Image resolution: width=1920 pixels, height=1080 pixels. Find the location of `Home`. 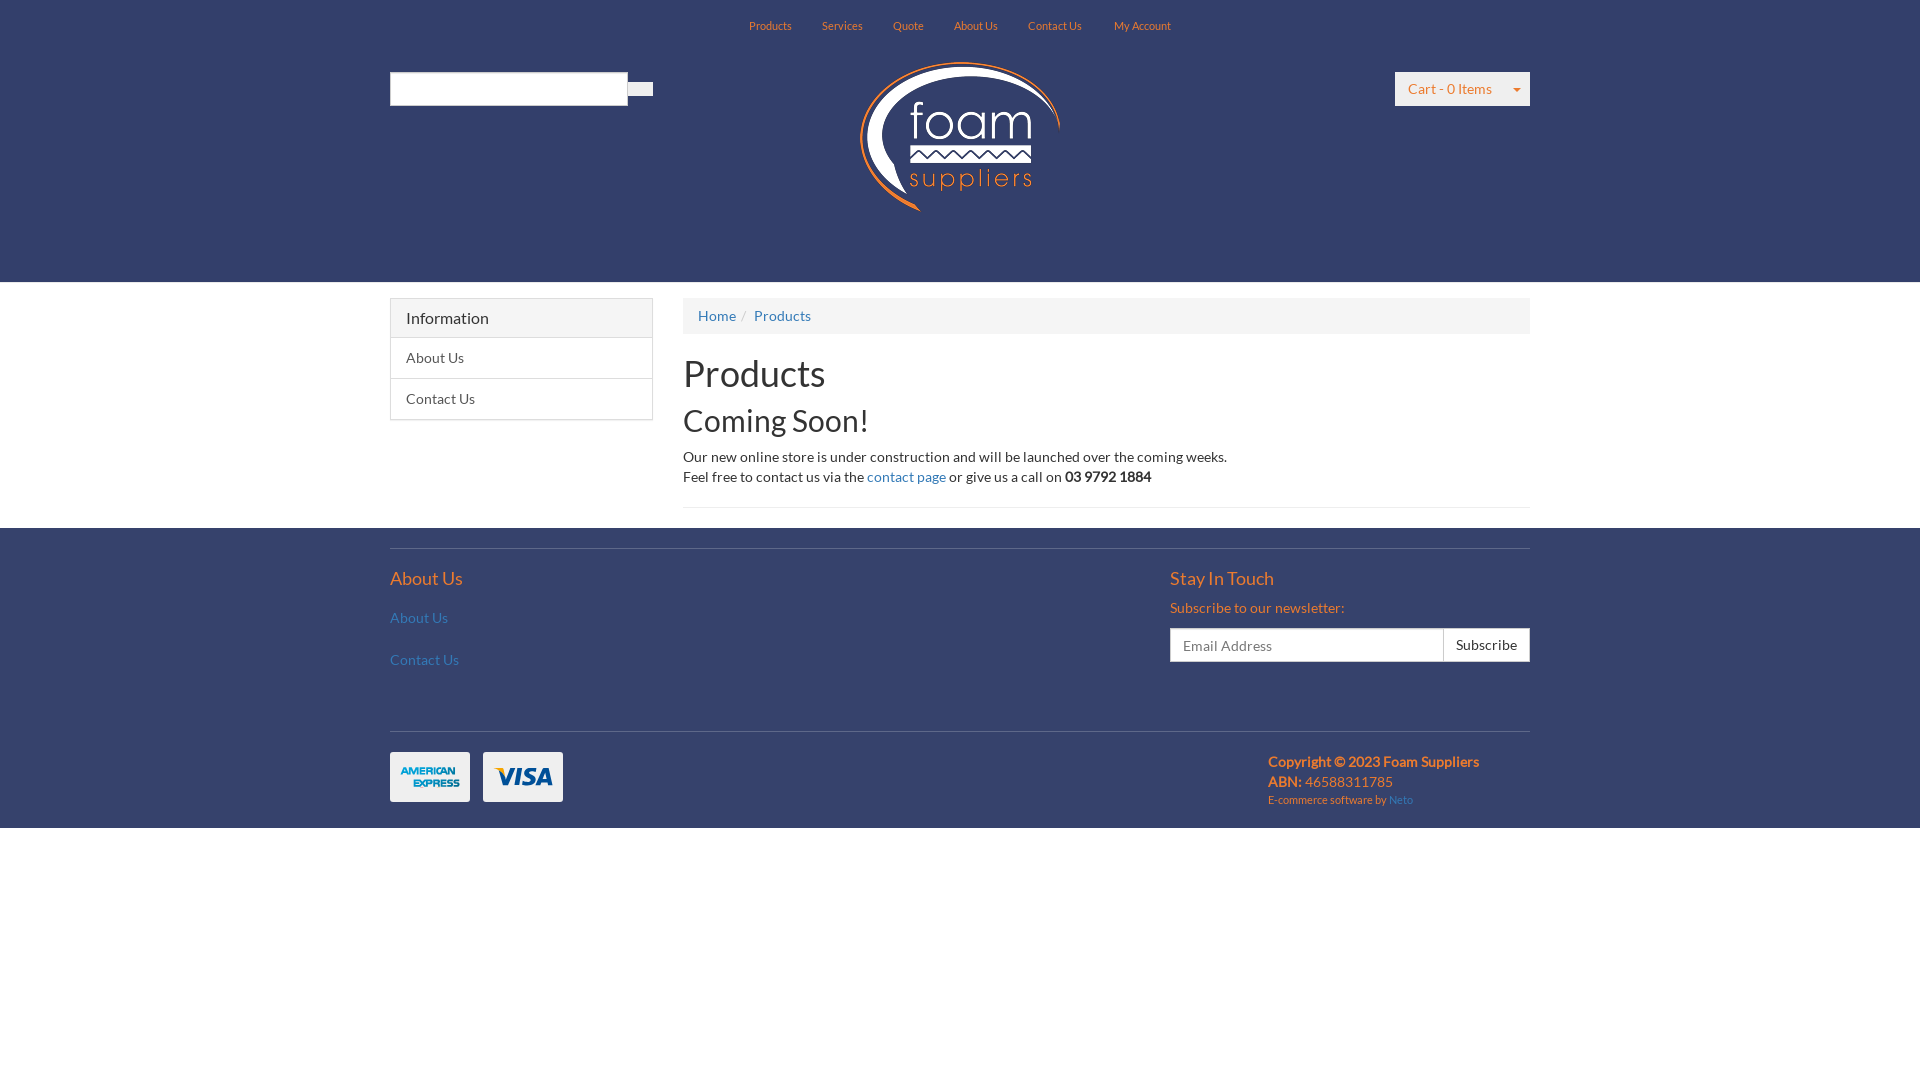

Home is located at coordinates (717, 316).